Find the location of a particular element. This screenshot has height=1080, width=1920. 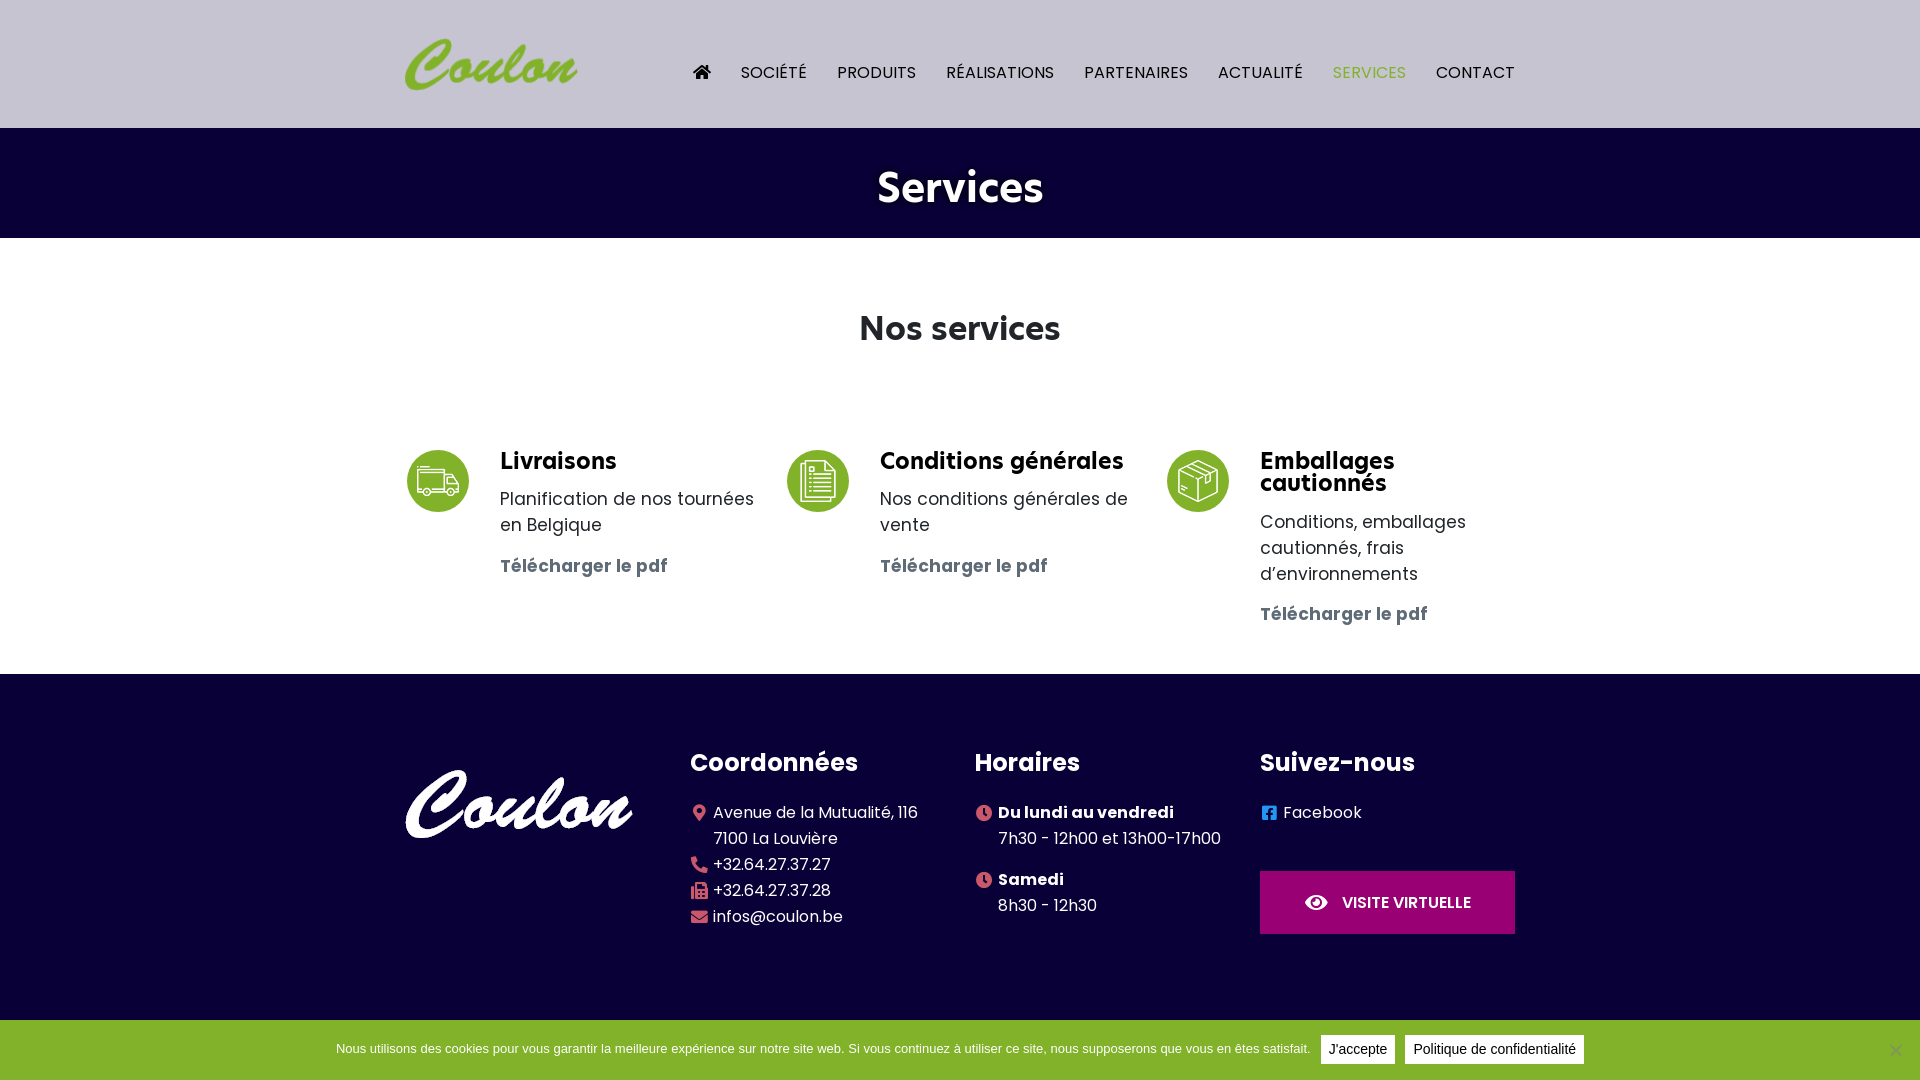

Facebook is located at coordinates (1322, 812).